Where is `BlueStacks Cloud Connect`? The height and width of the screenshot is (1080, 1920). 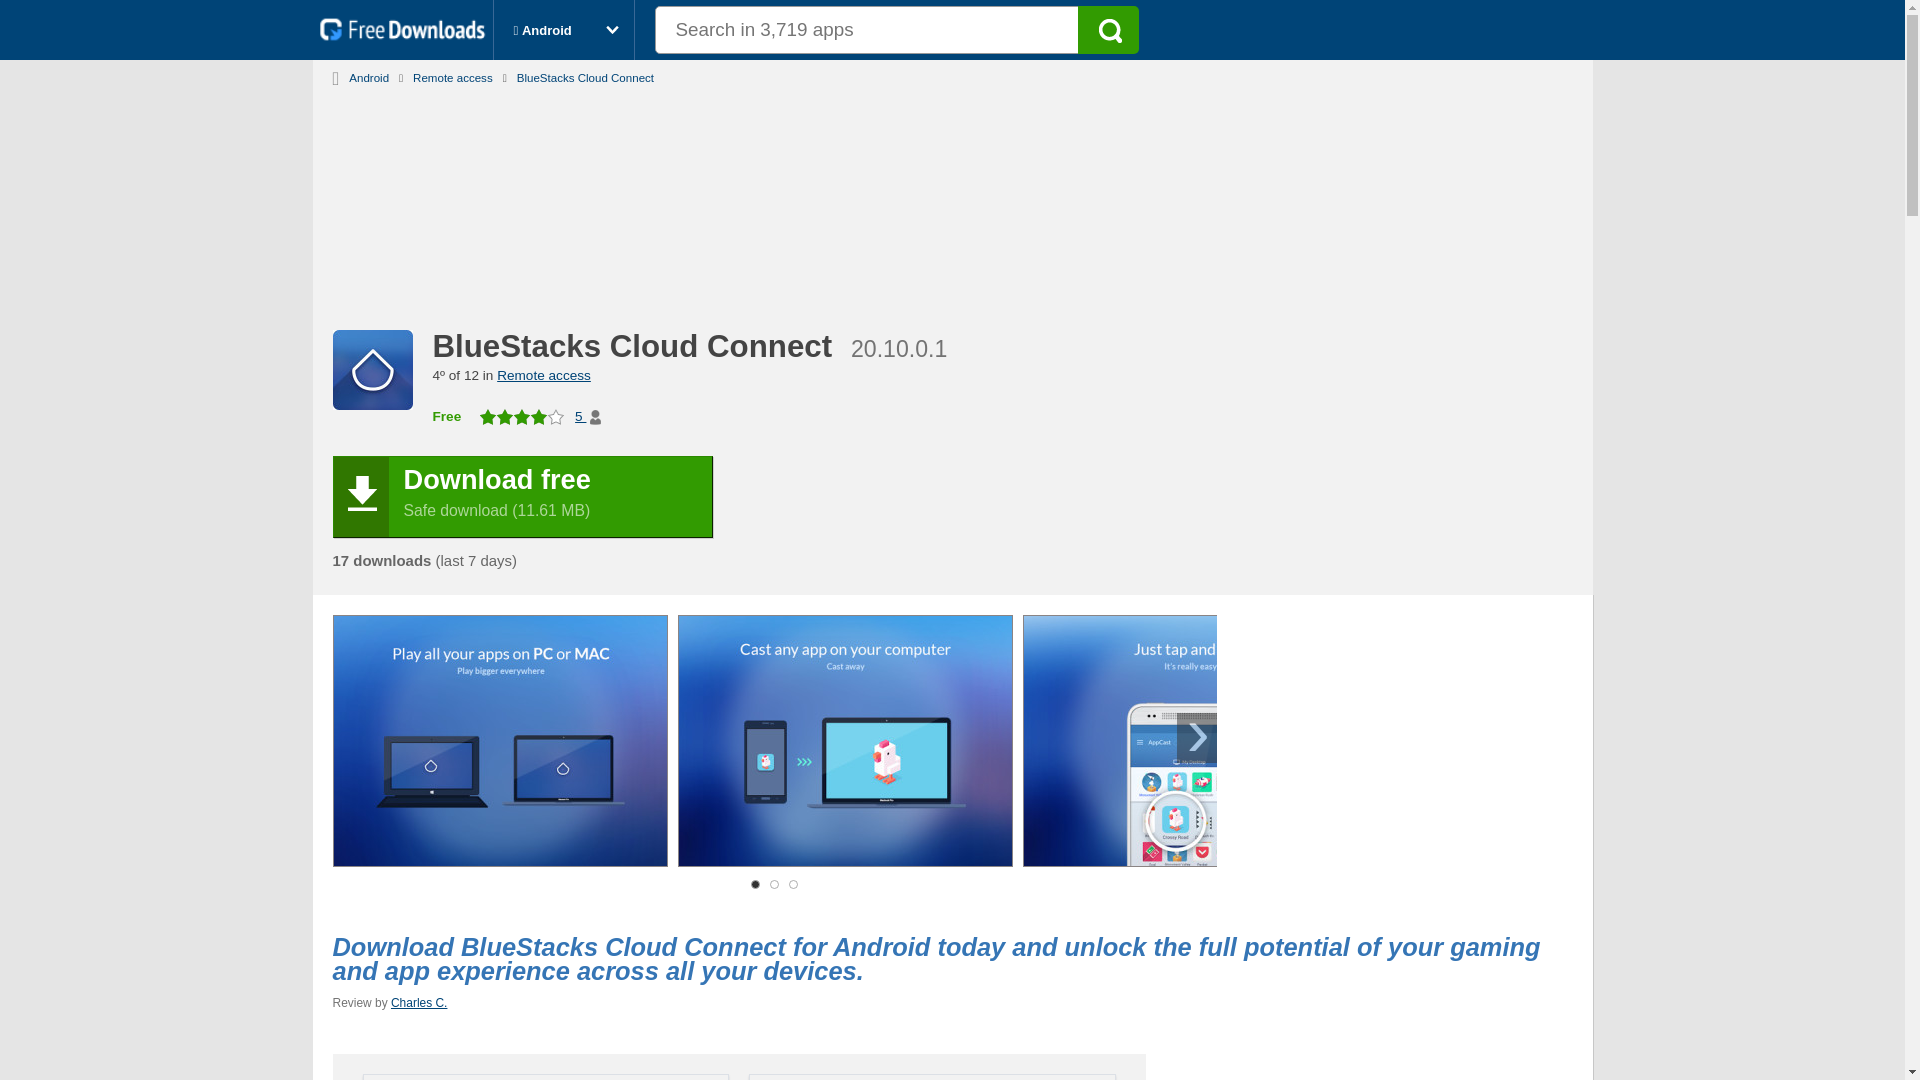
BlueStacks Cloud Connect is located at coordinates (585, 74).